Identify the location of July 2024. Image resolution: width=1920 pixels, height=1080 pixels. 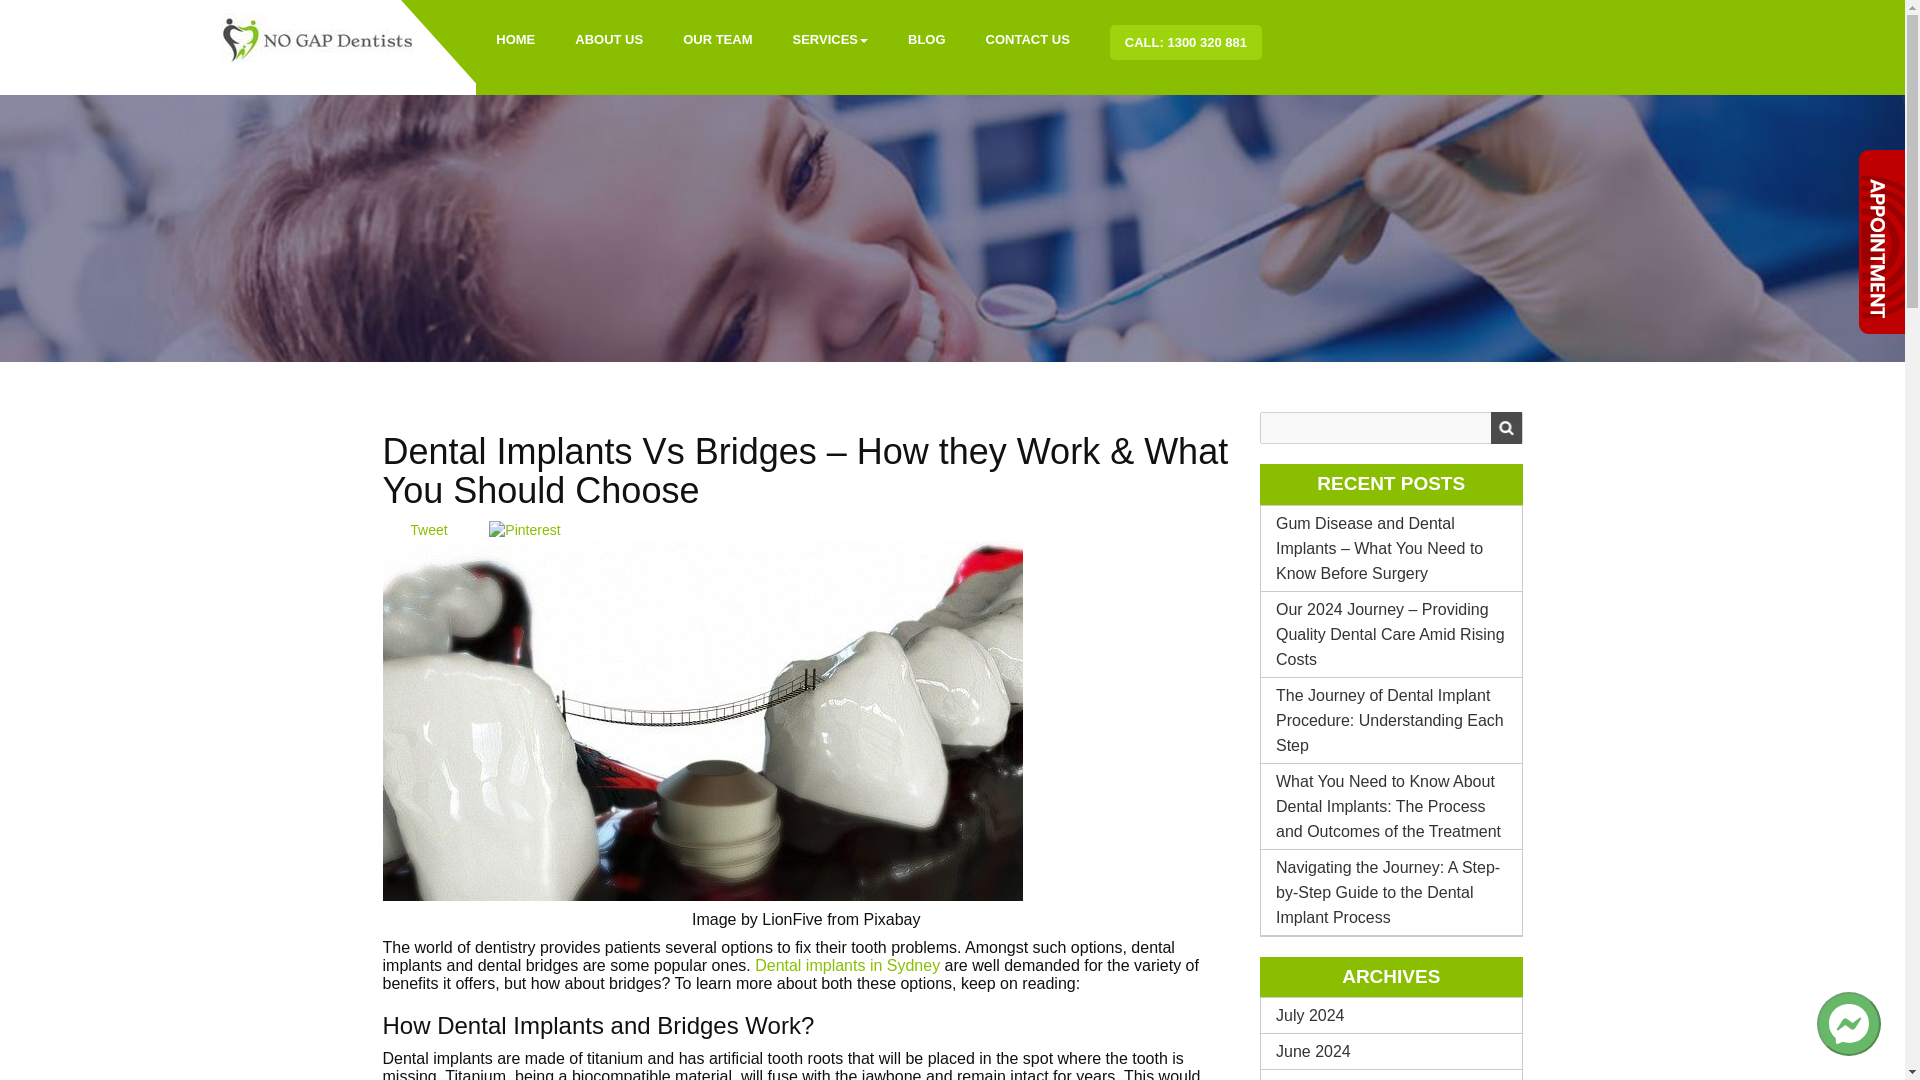
(1392, 1014).